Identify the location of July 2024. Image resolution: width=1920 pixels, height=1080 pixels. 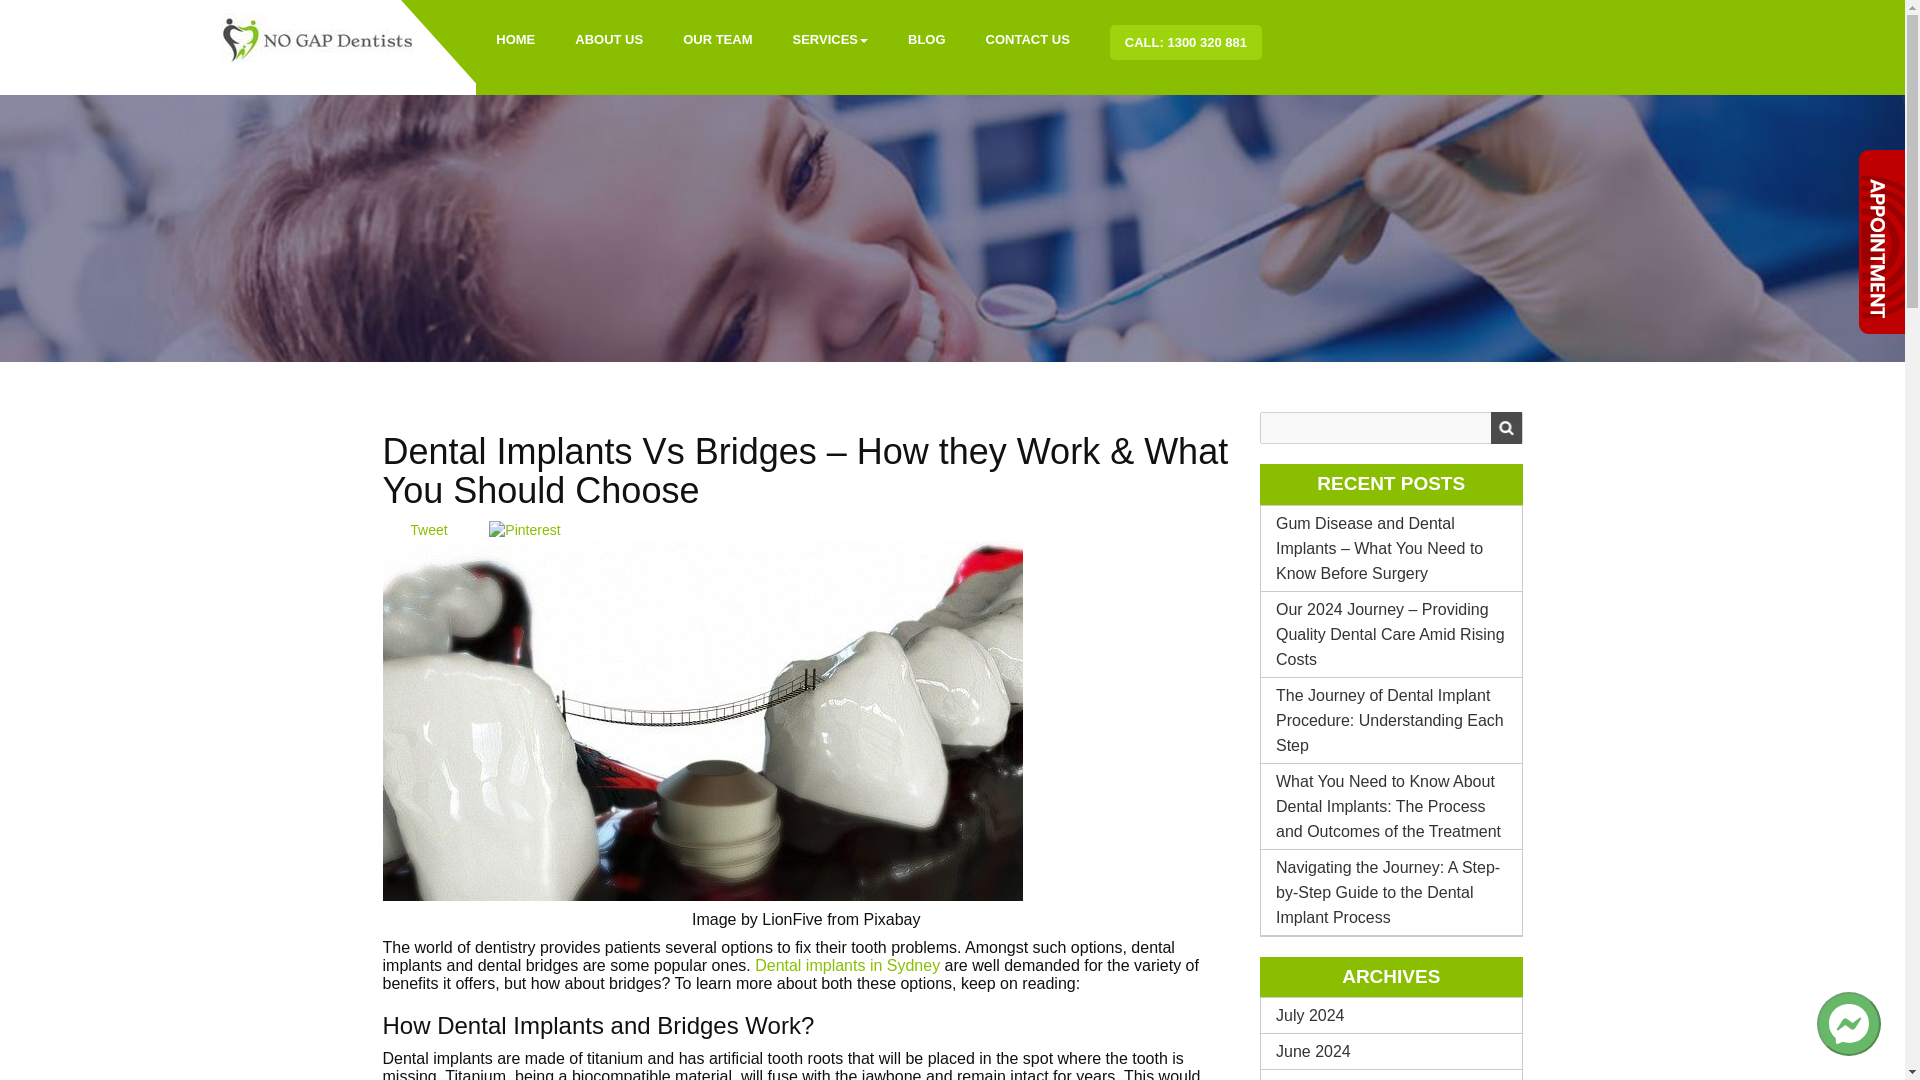
(1392, 1014).